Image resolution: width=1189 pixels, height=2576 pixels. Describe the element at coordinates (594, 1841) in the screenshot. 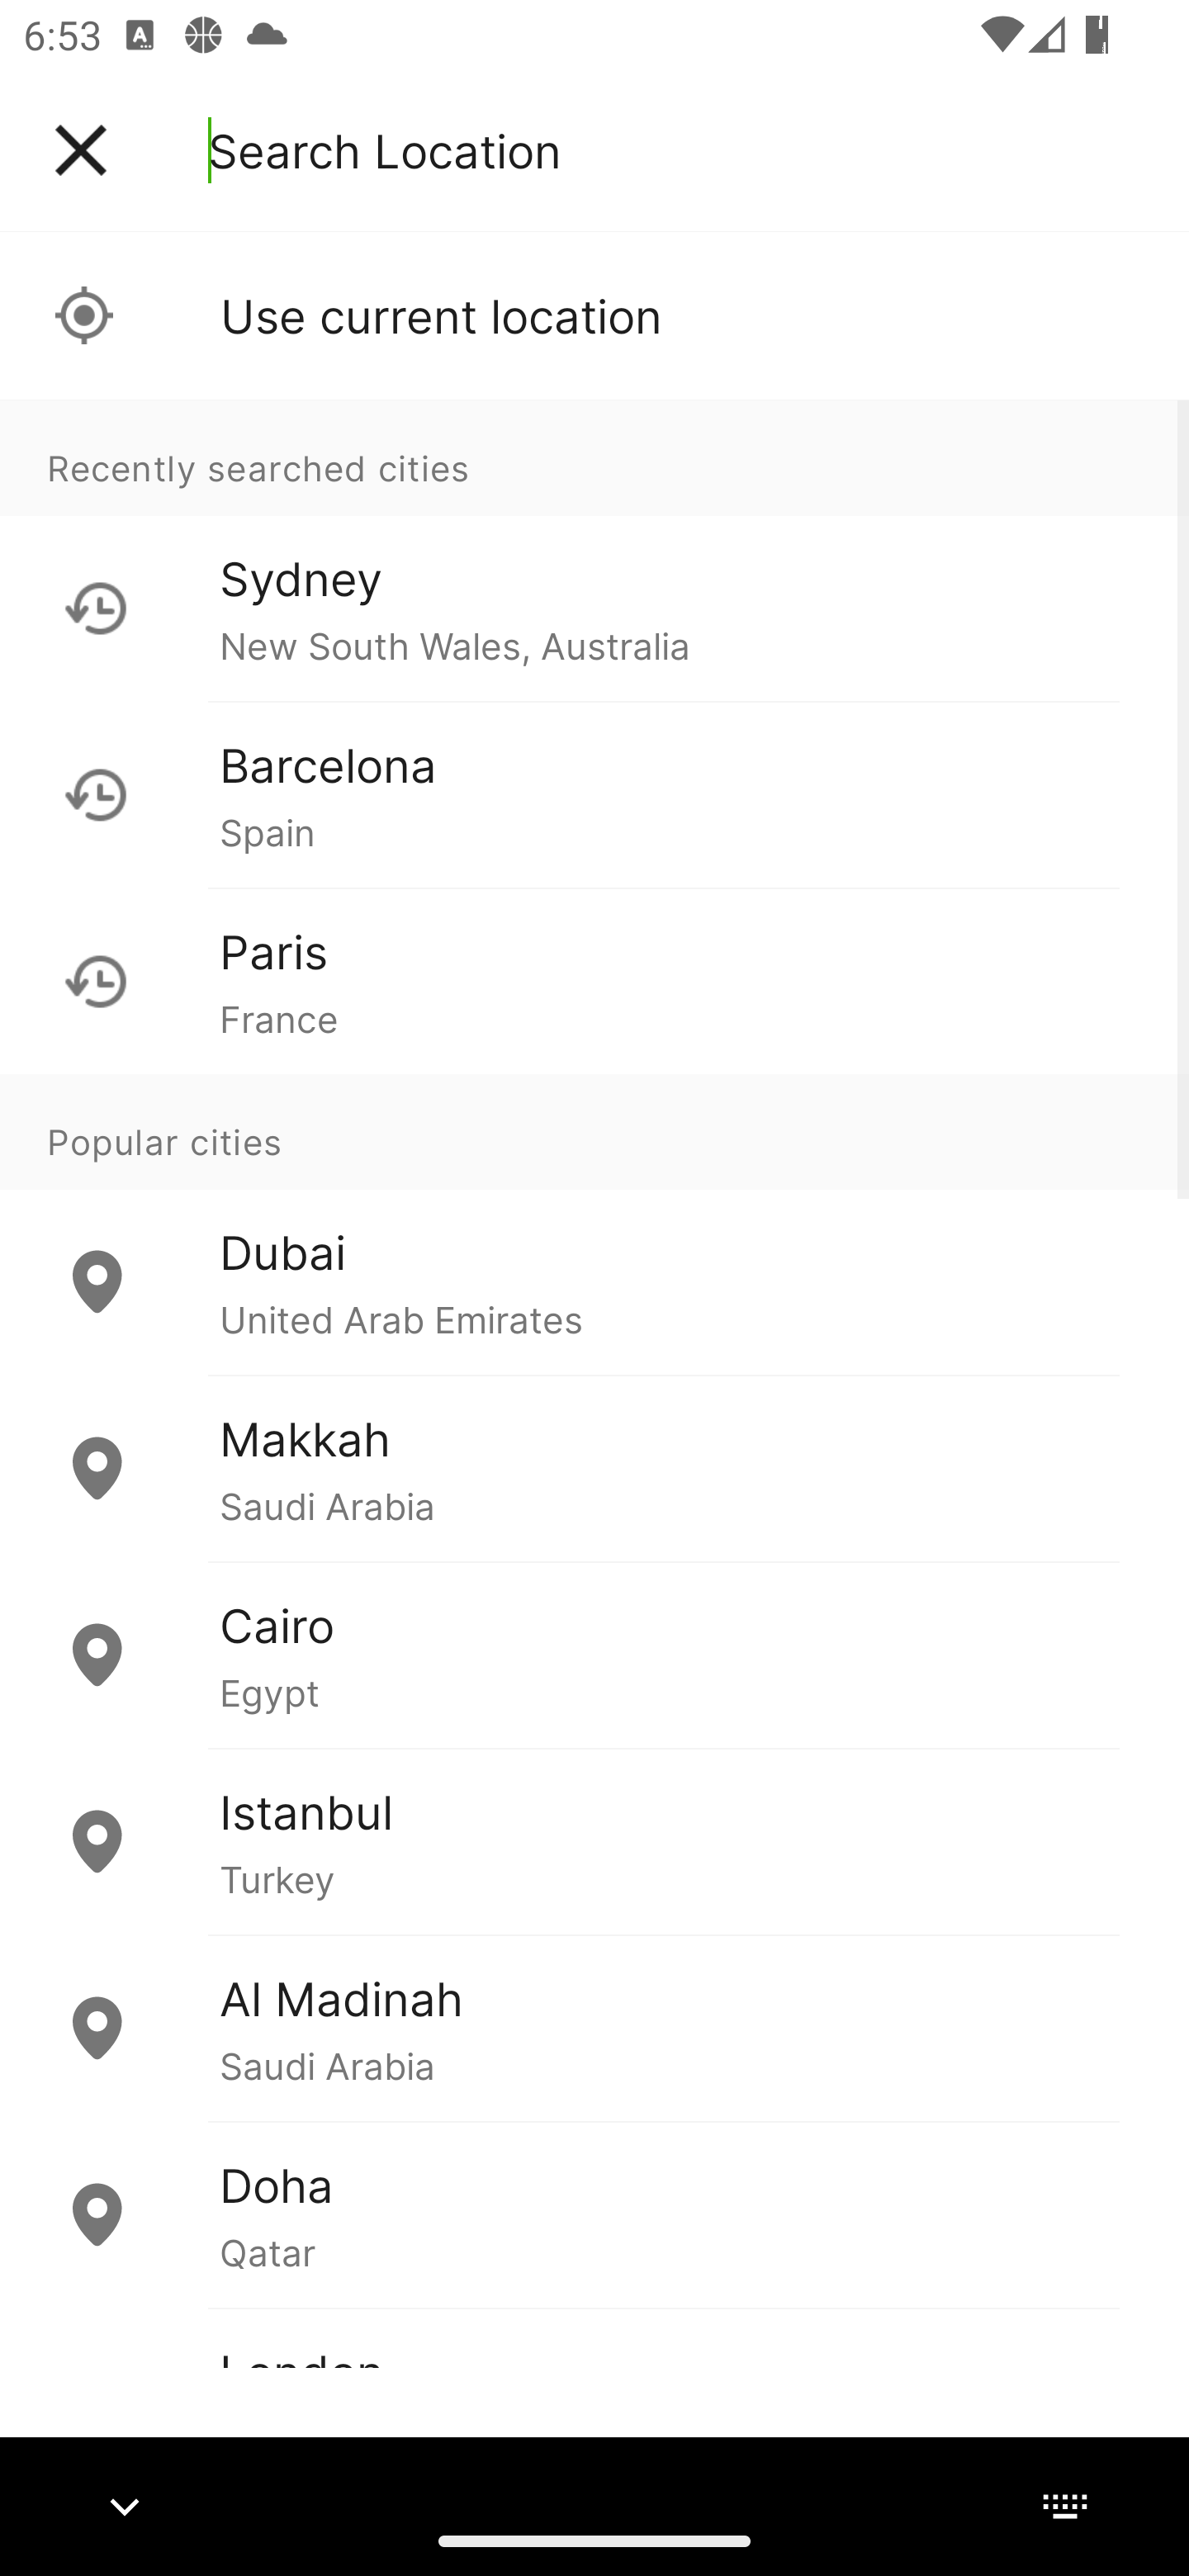

I see `Istanbul Turkey` at that location.